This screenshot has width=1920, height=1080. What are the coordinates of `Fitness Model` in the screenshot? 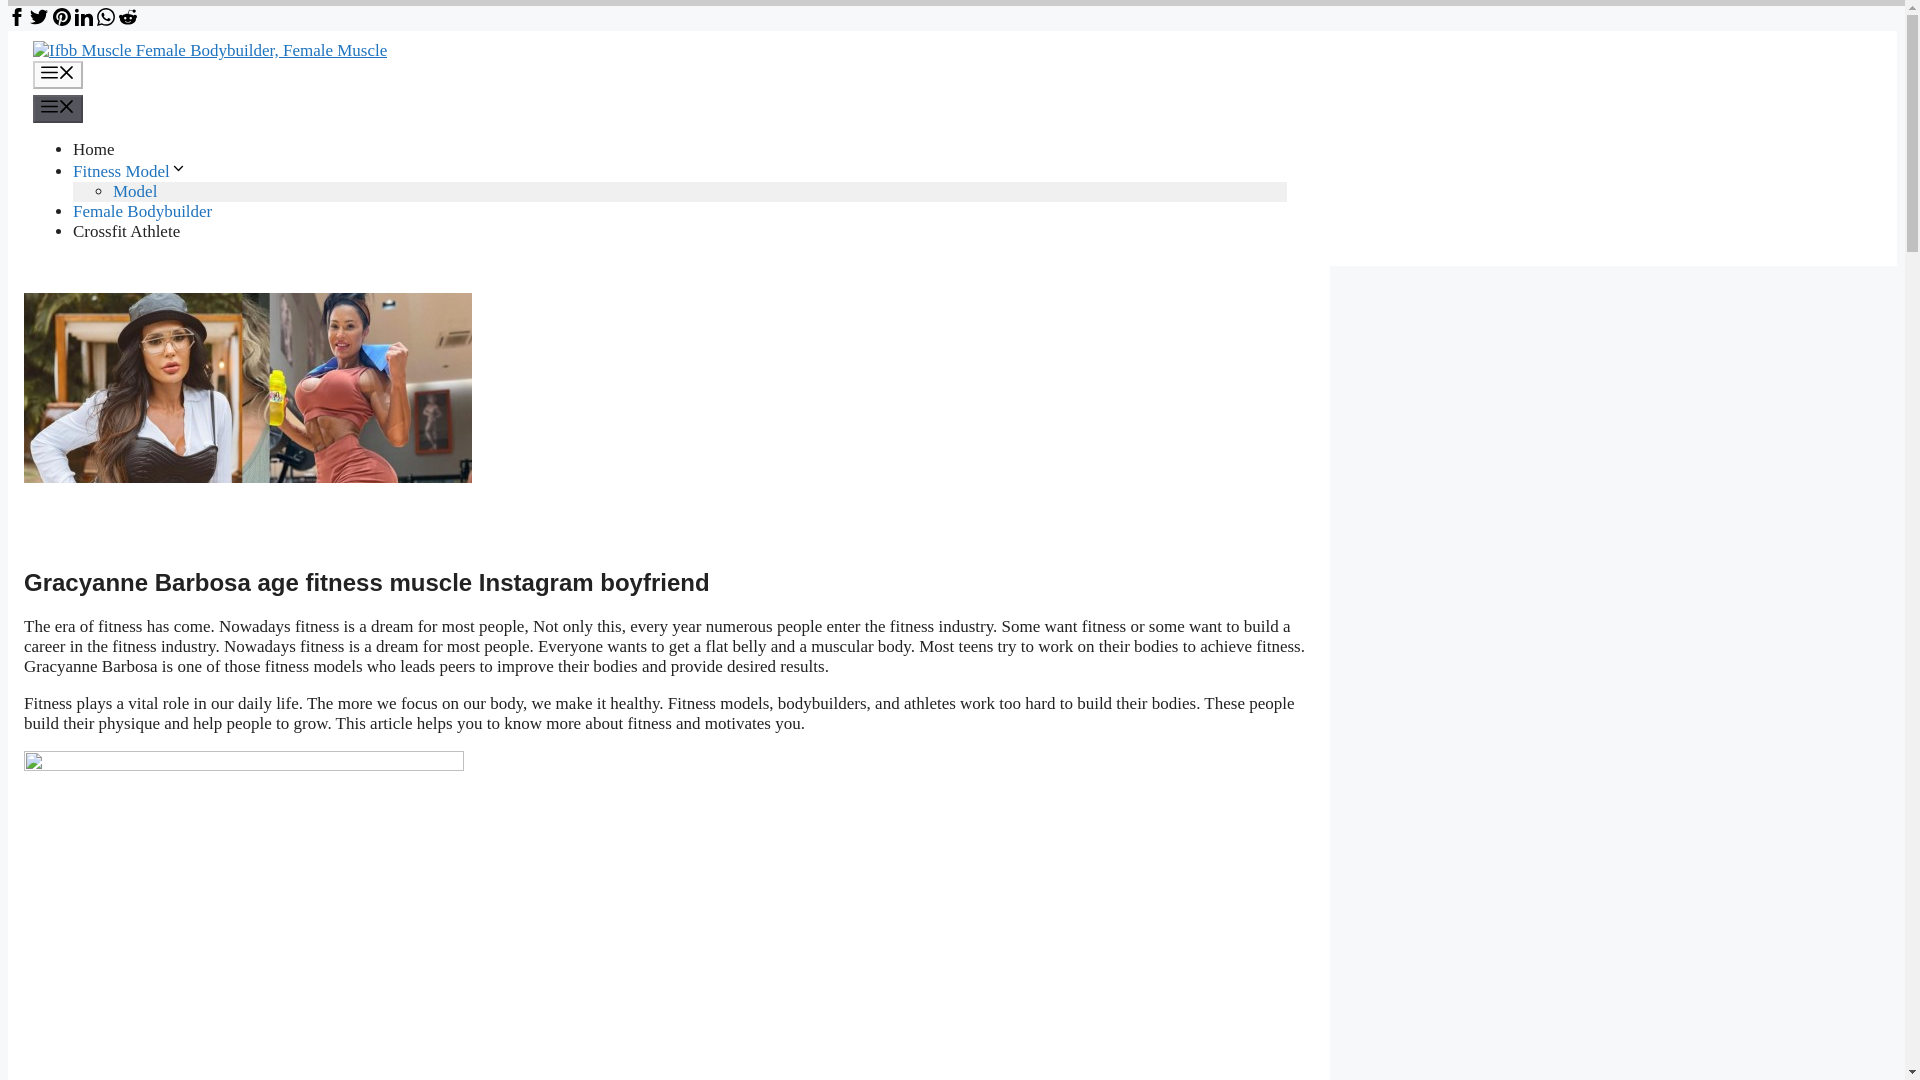 It's located at (129, 172).